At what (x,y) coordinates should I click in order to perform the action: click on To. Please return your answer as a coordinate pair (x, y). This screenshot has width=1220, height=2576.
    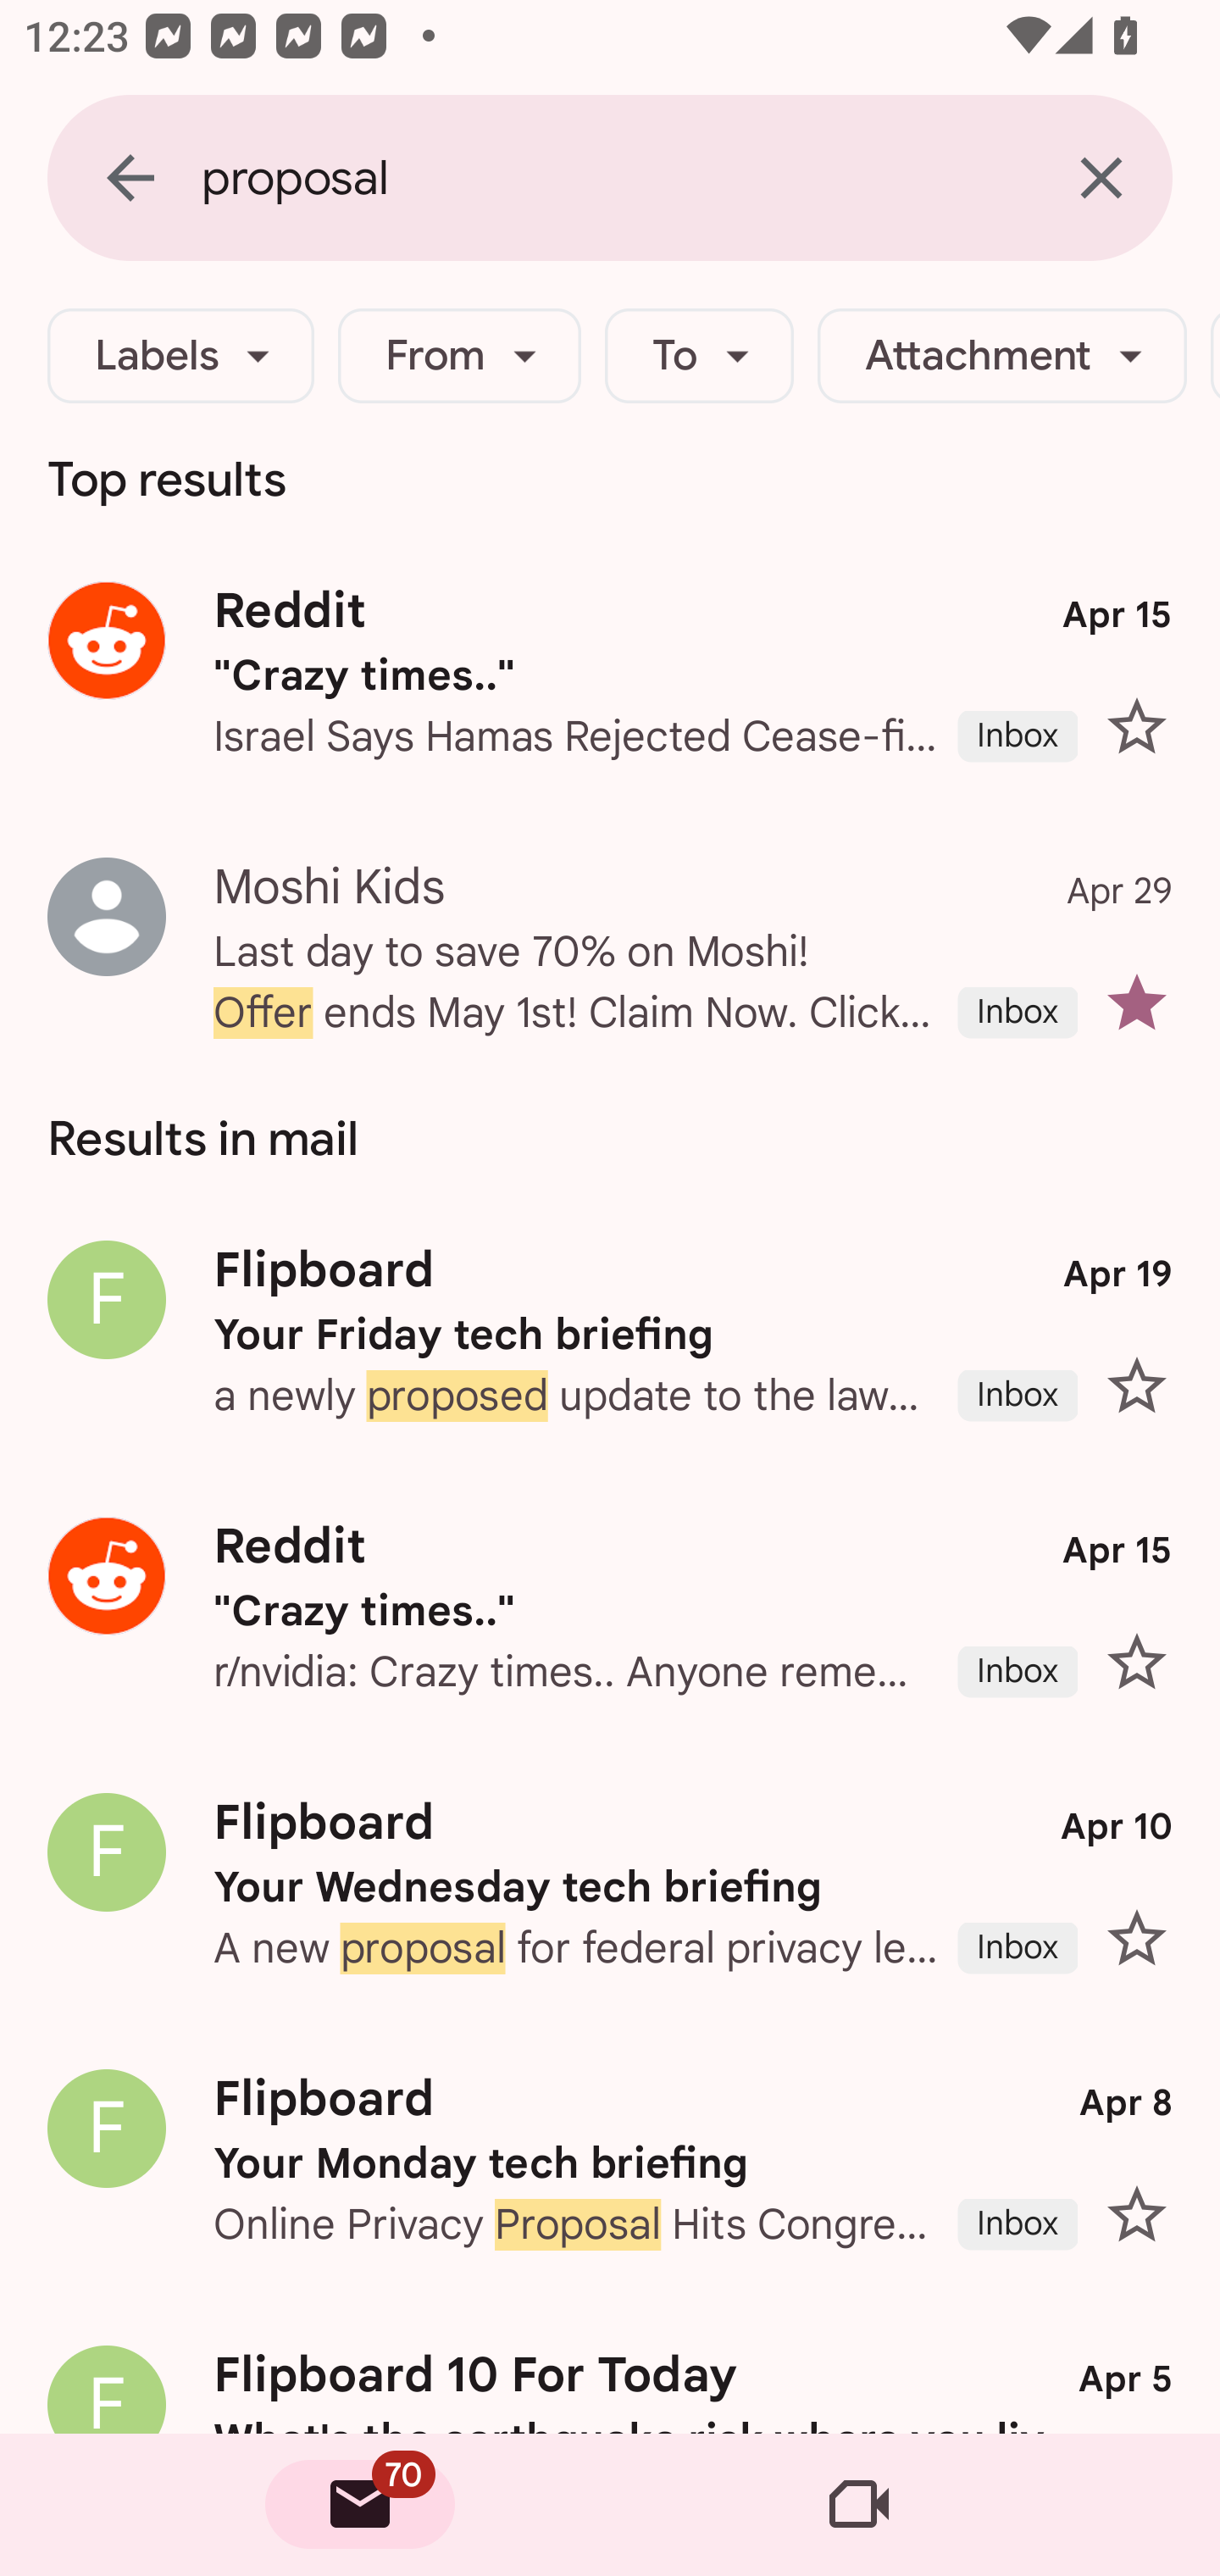
    Looking at the image, I should click on (700, 356).